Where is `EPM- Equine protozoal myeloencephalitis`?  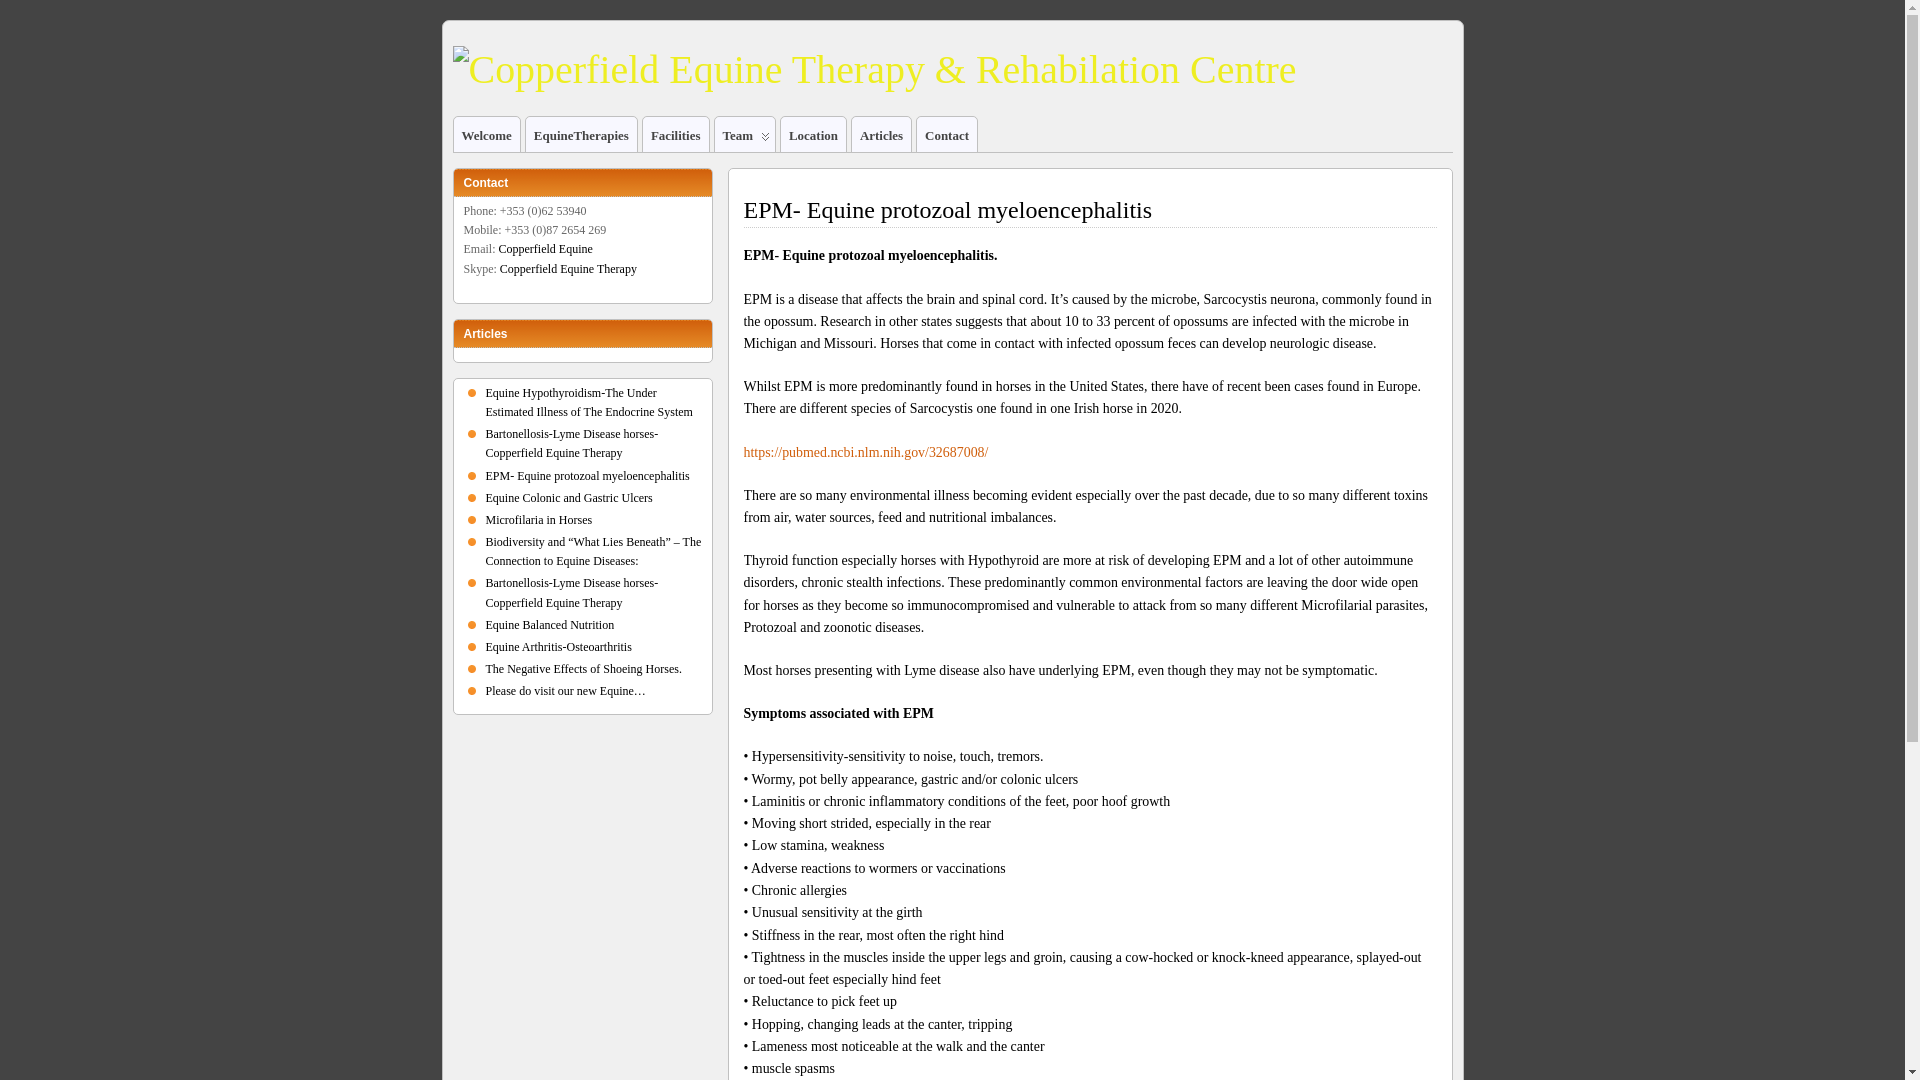
EPM- Equine protozoal myeloencephalitis is located at coordinates (948, 209).